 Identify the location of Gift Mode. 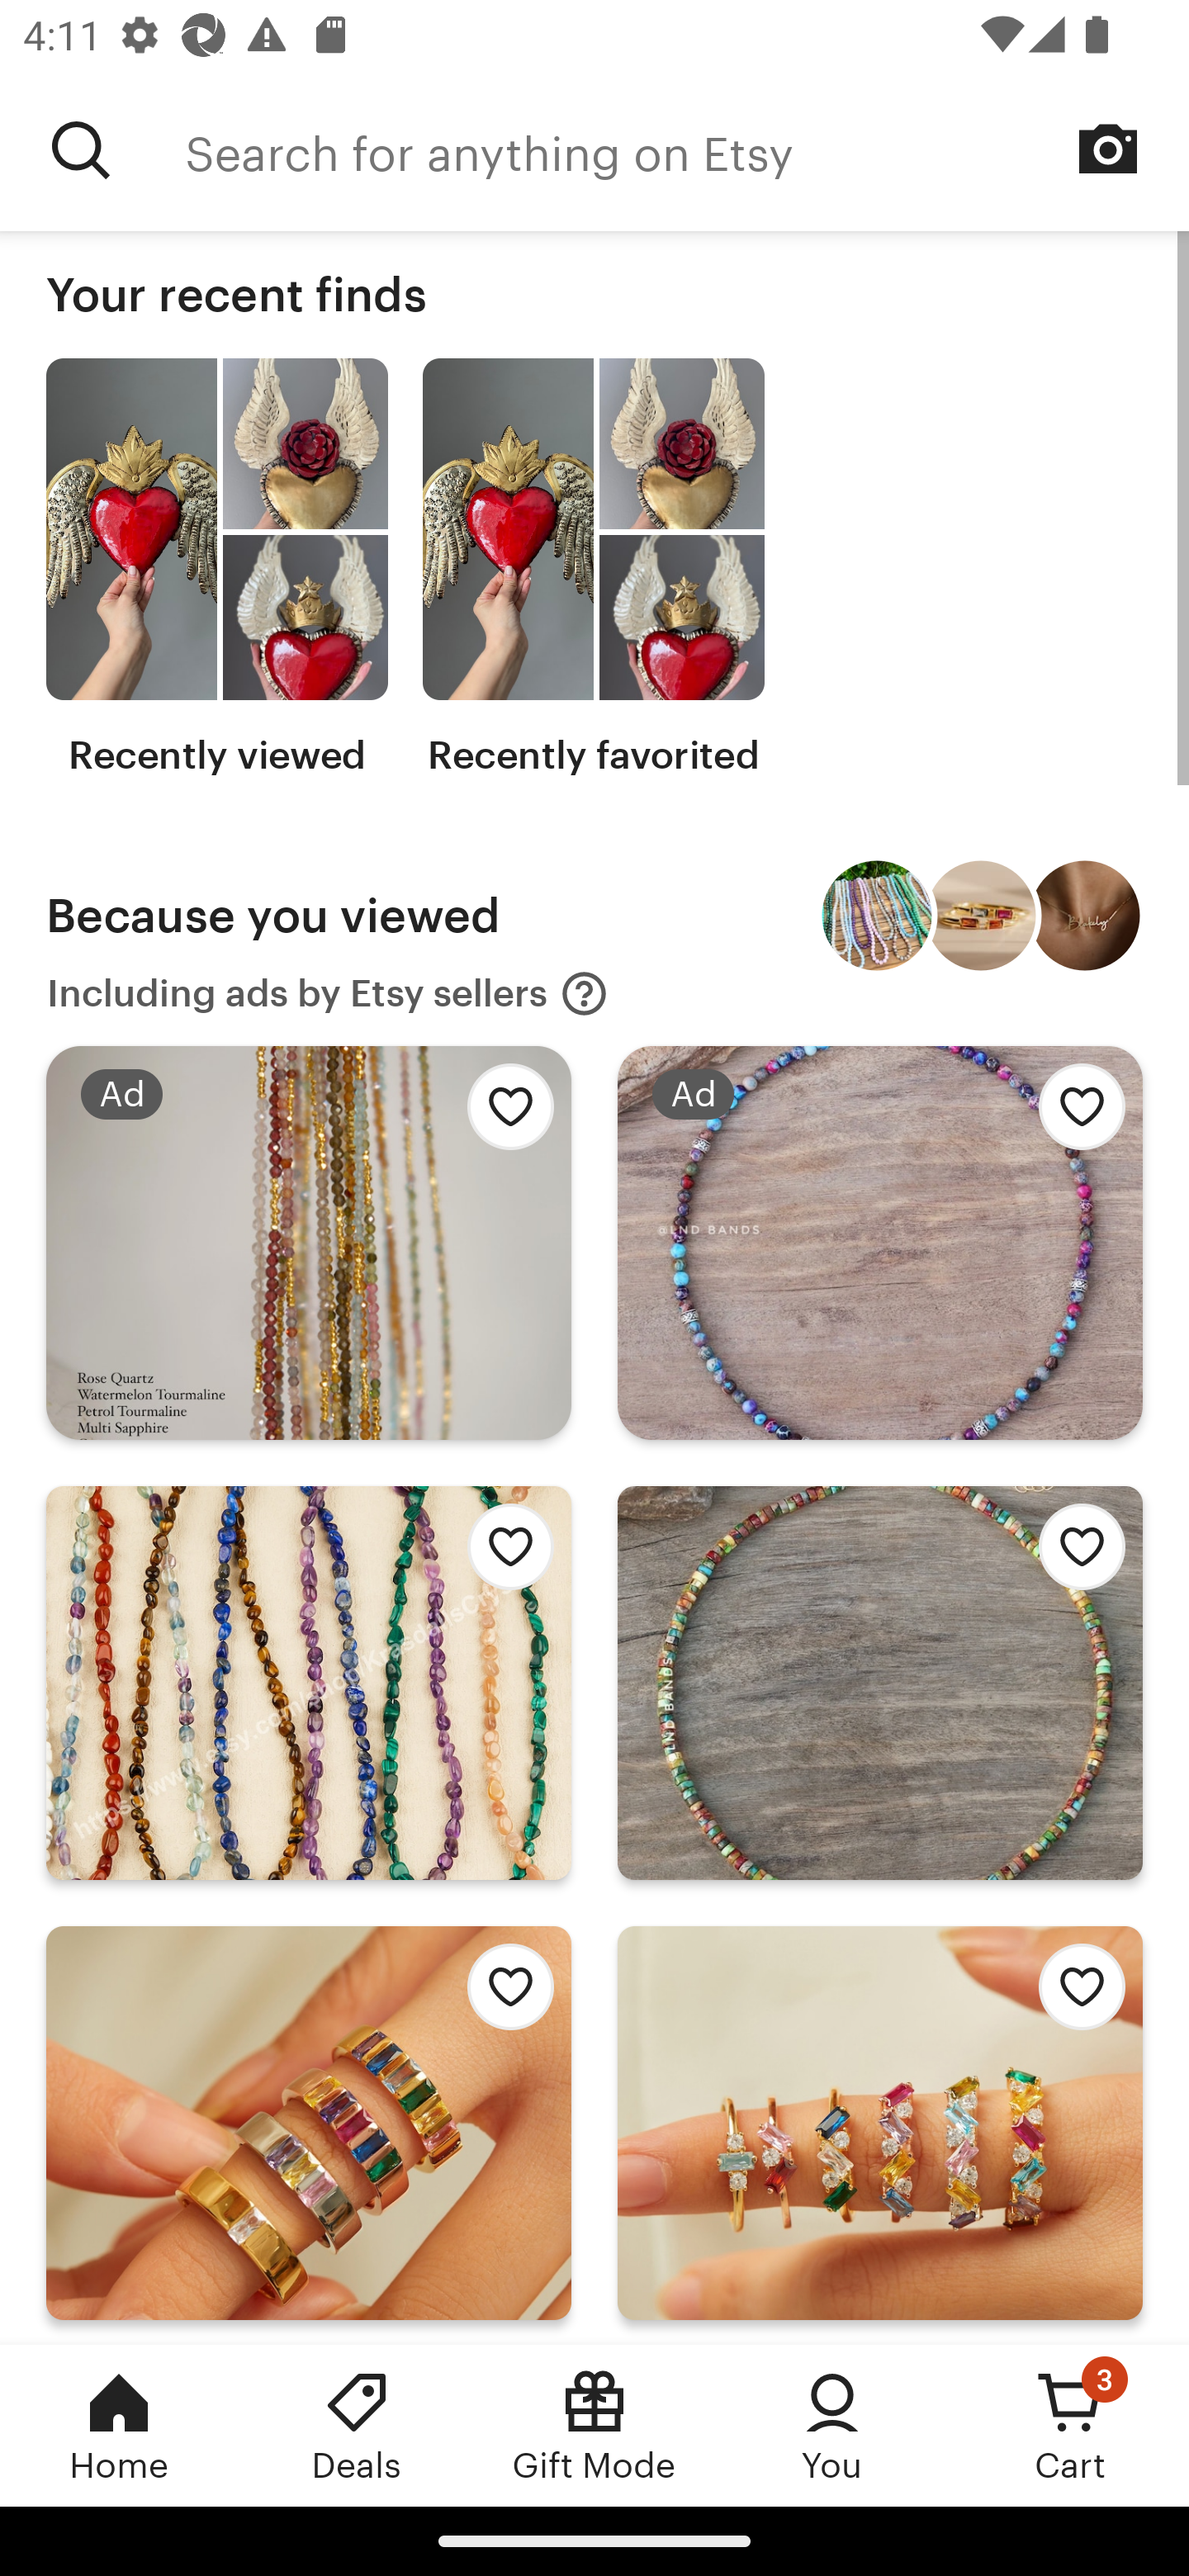
(594, 2425).